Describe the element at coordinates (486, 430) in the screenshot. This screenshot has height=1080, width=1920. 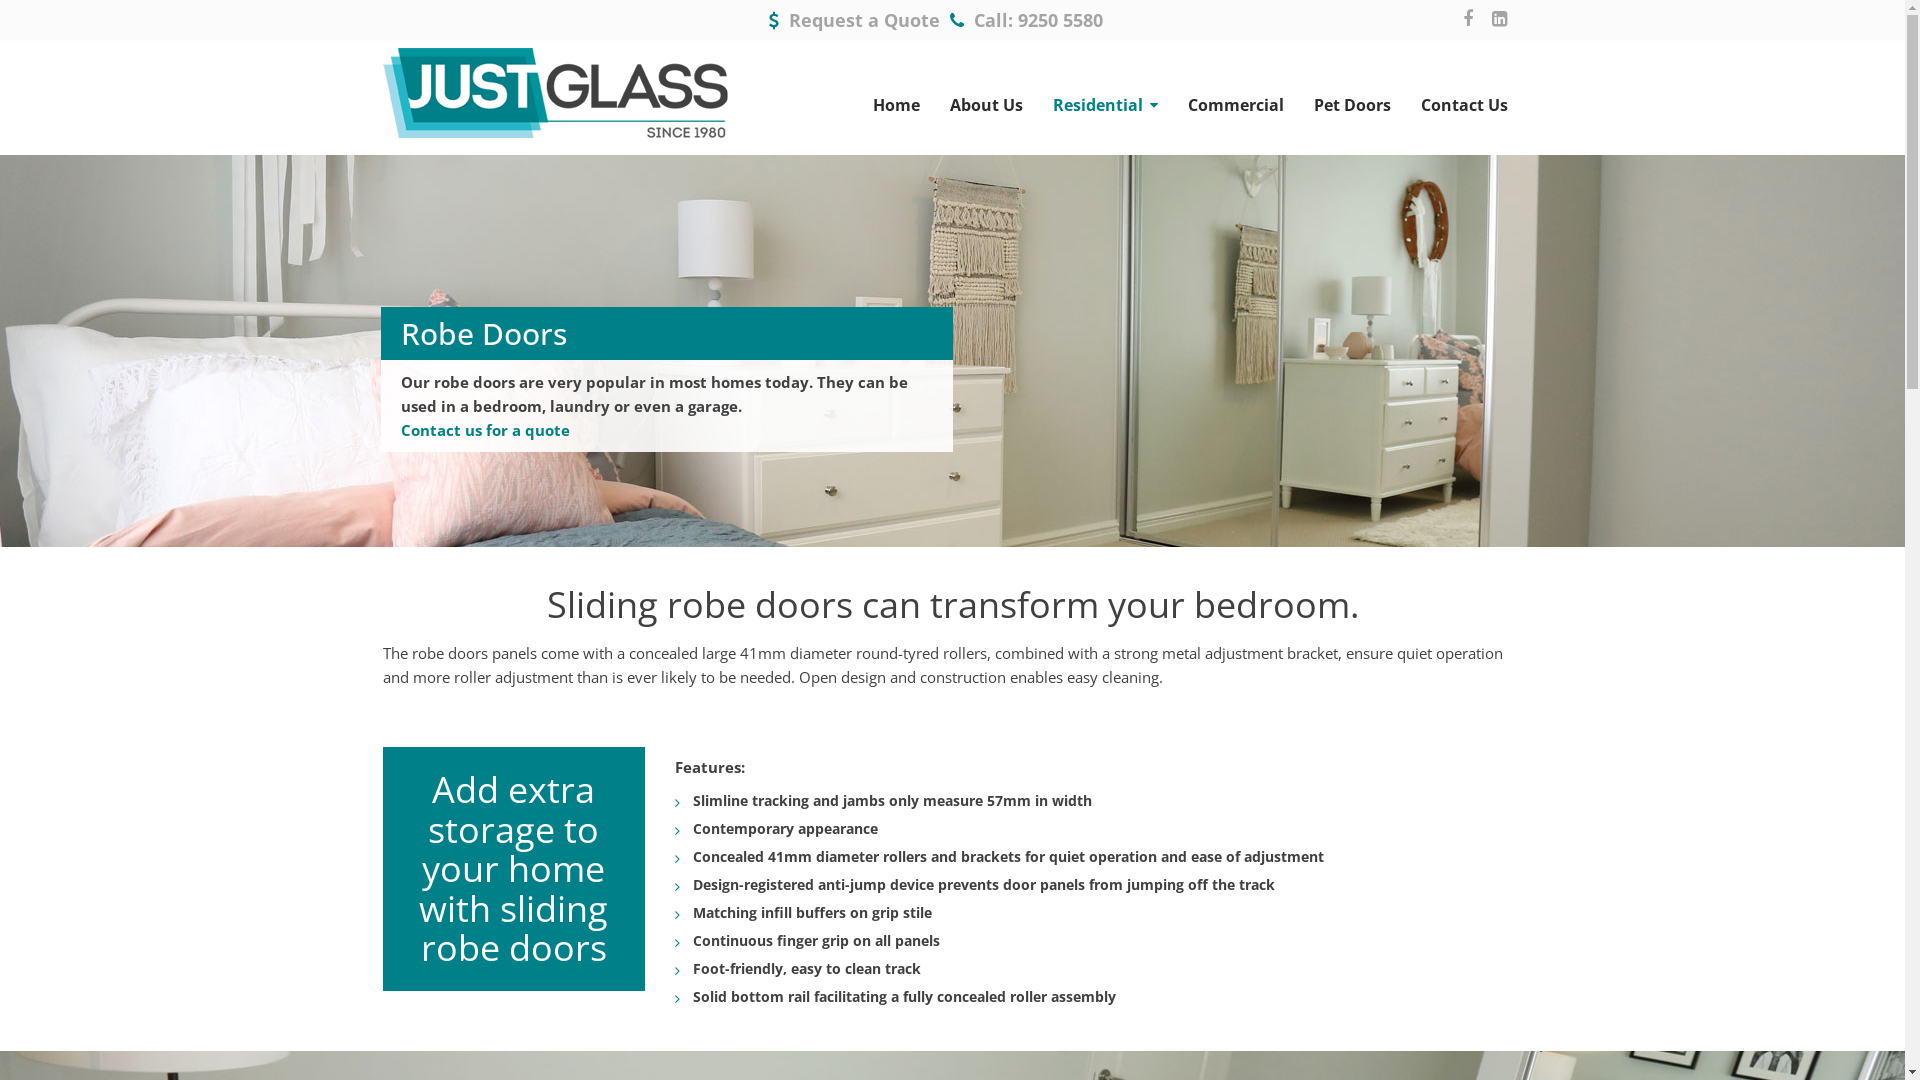
I see `Contact us for a quote` at that location.